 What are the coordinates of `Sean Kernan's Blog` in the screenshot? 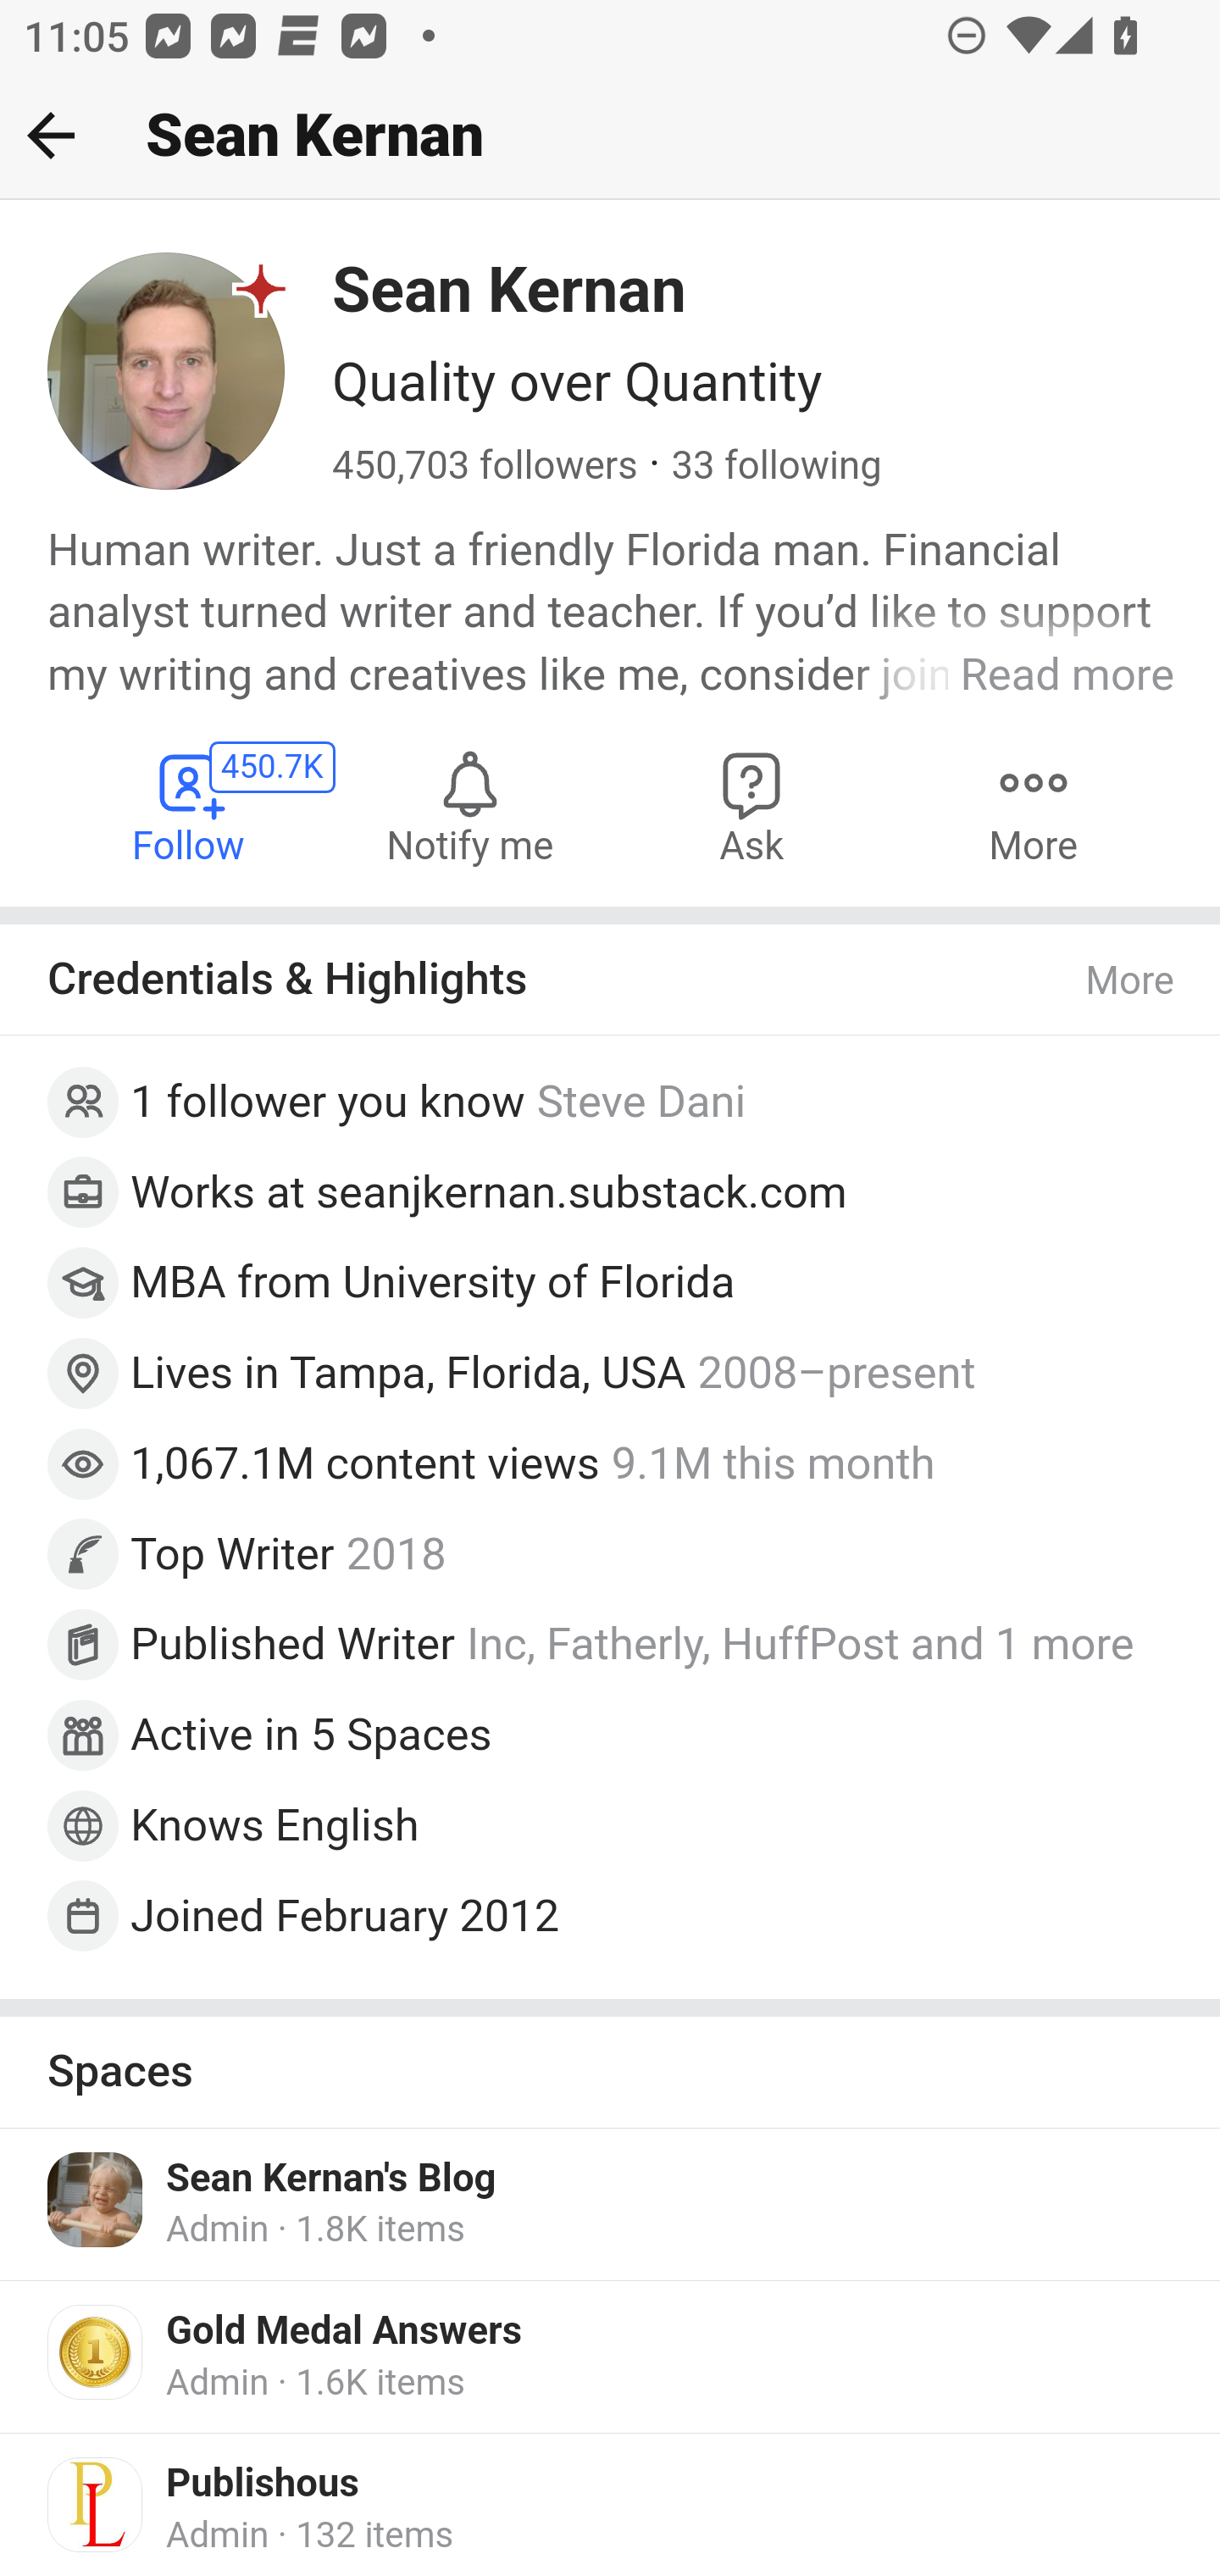 It's located at (331, 2179).